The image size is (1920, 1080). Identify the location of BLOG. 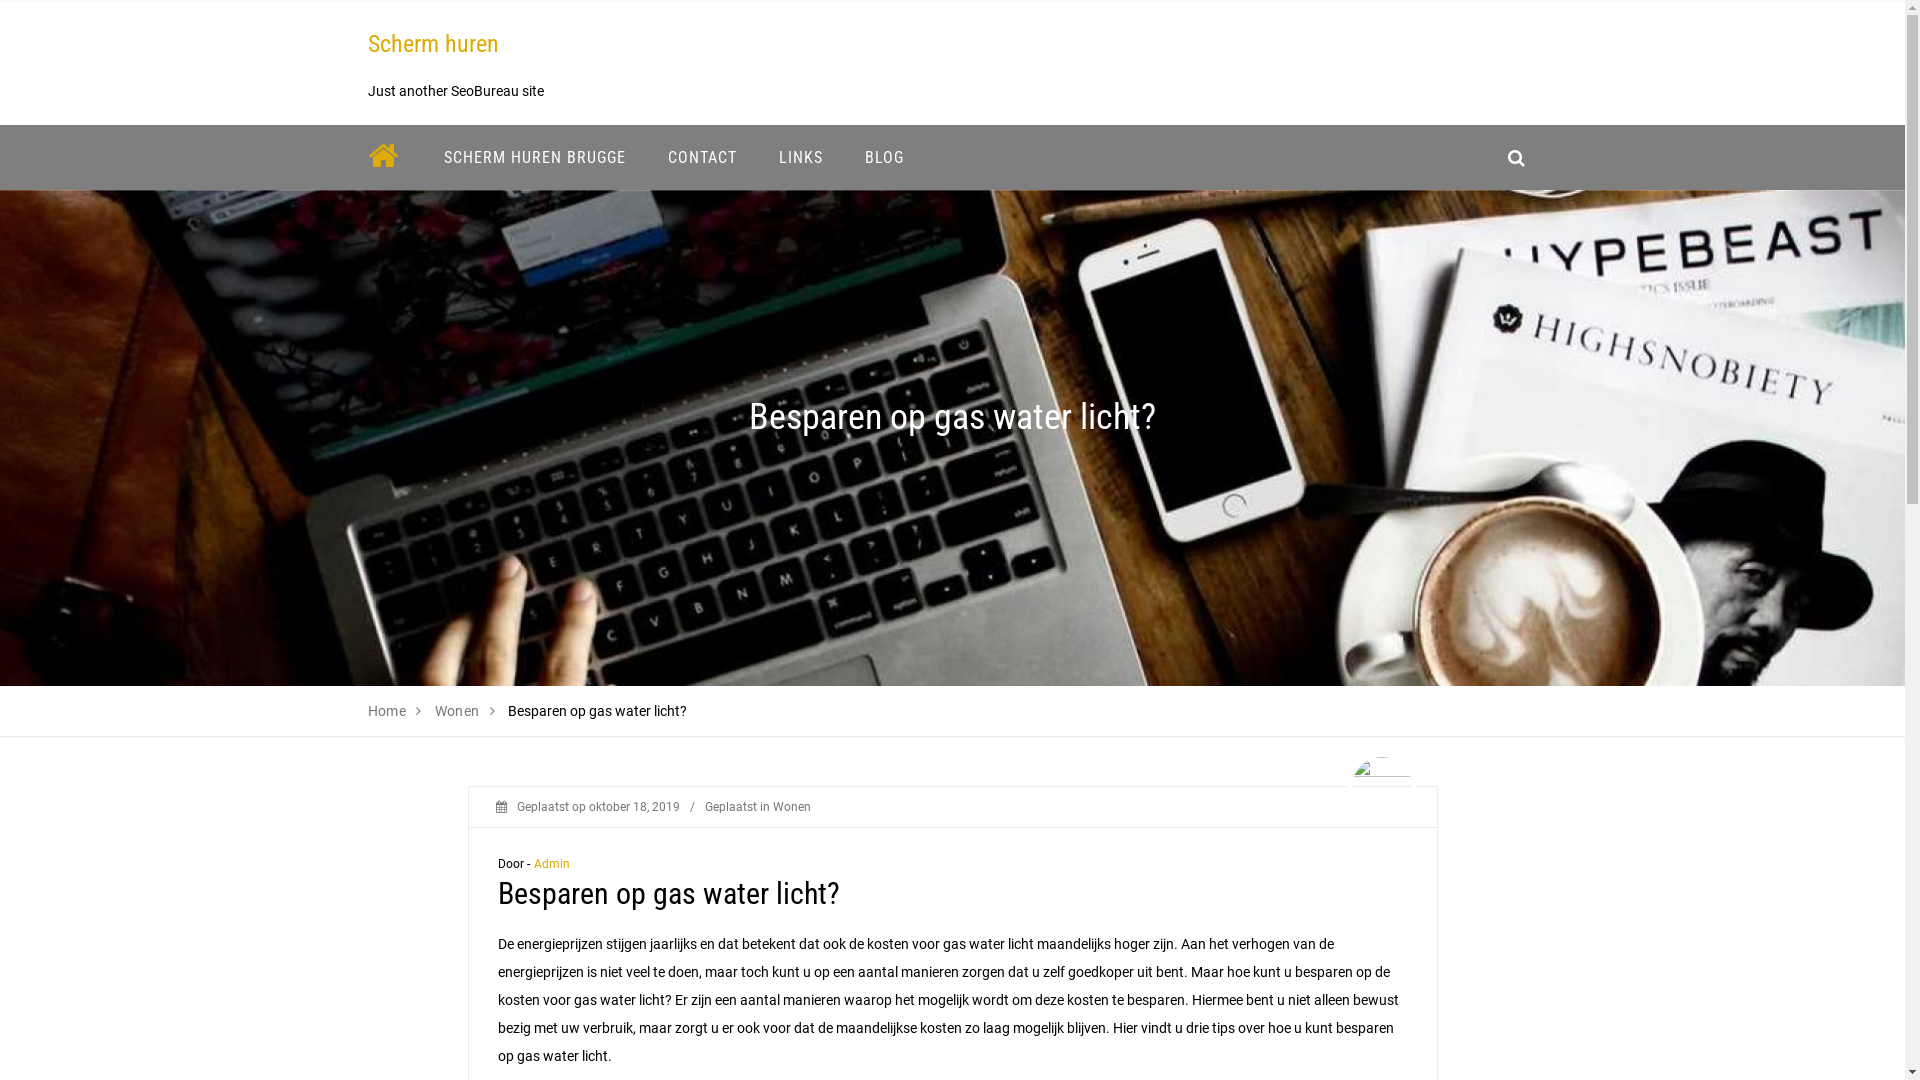
(884, 158).